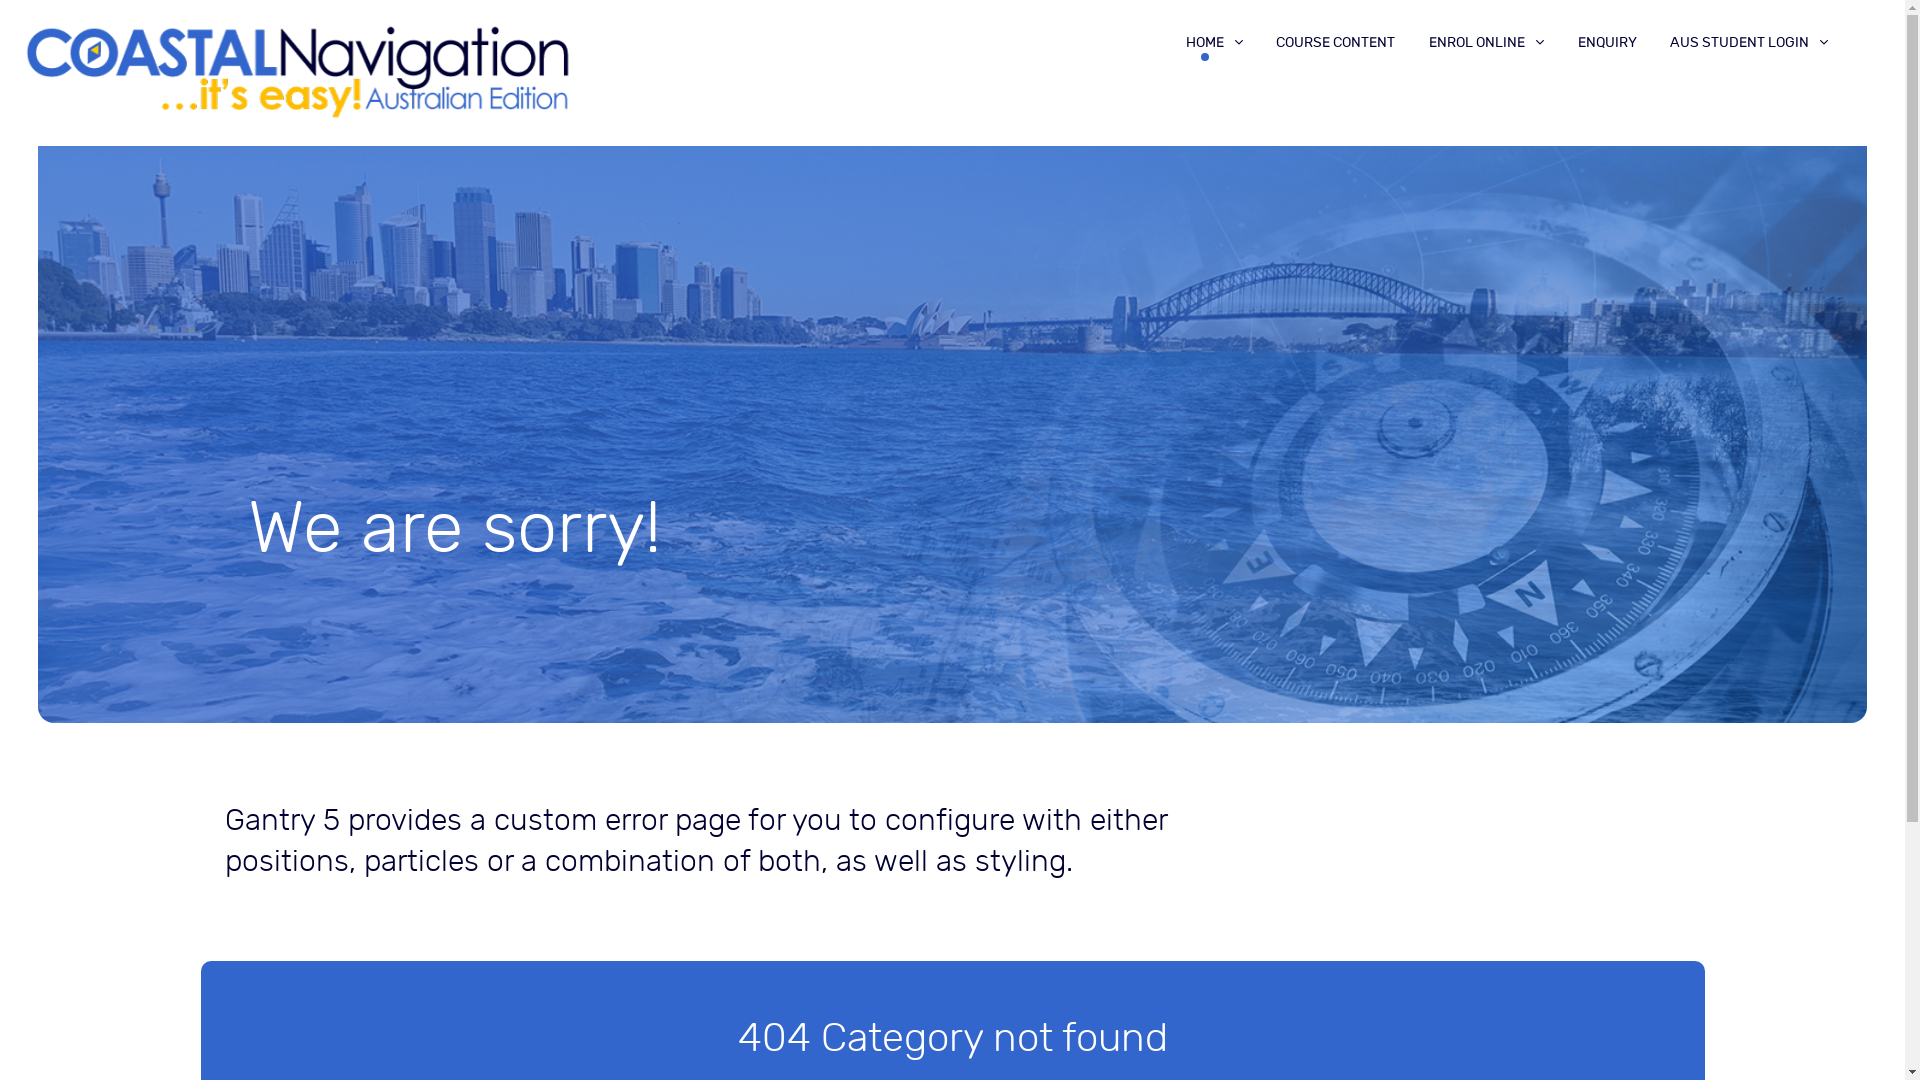  What do you see at coordinates (298, 71) in the screenshot?
I see `Coastal Navigation` at bounding box center [298, 71].